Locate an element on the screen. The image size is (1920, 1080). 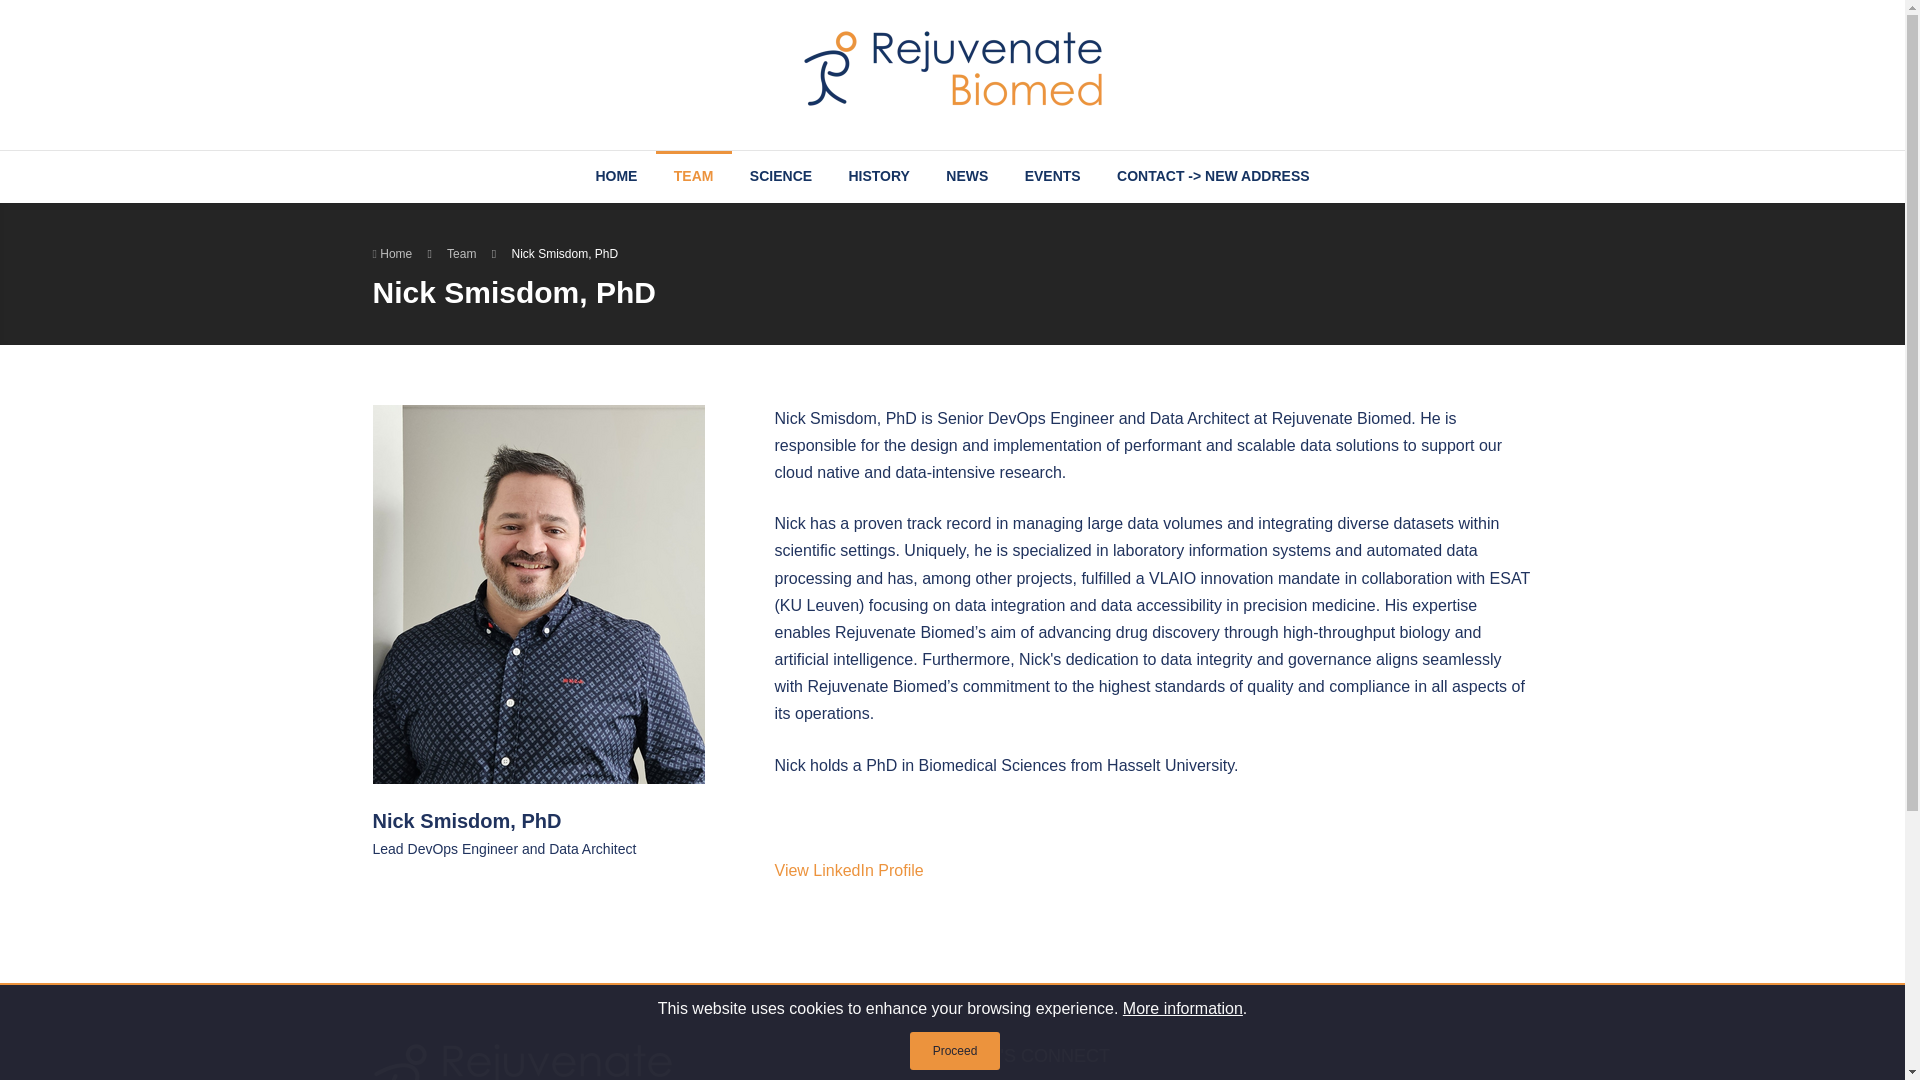
NEWS is located at coordinates (966, 177).